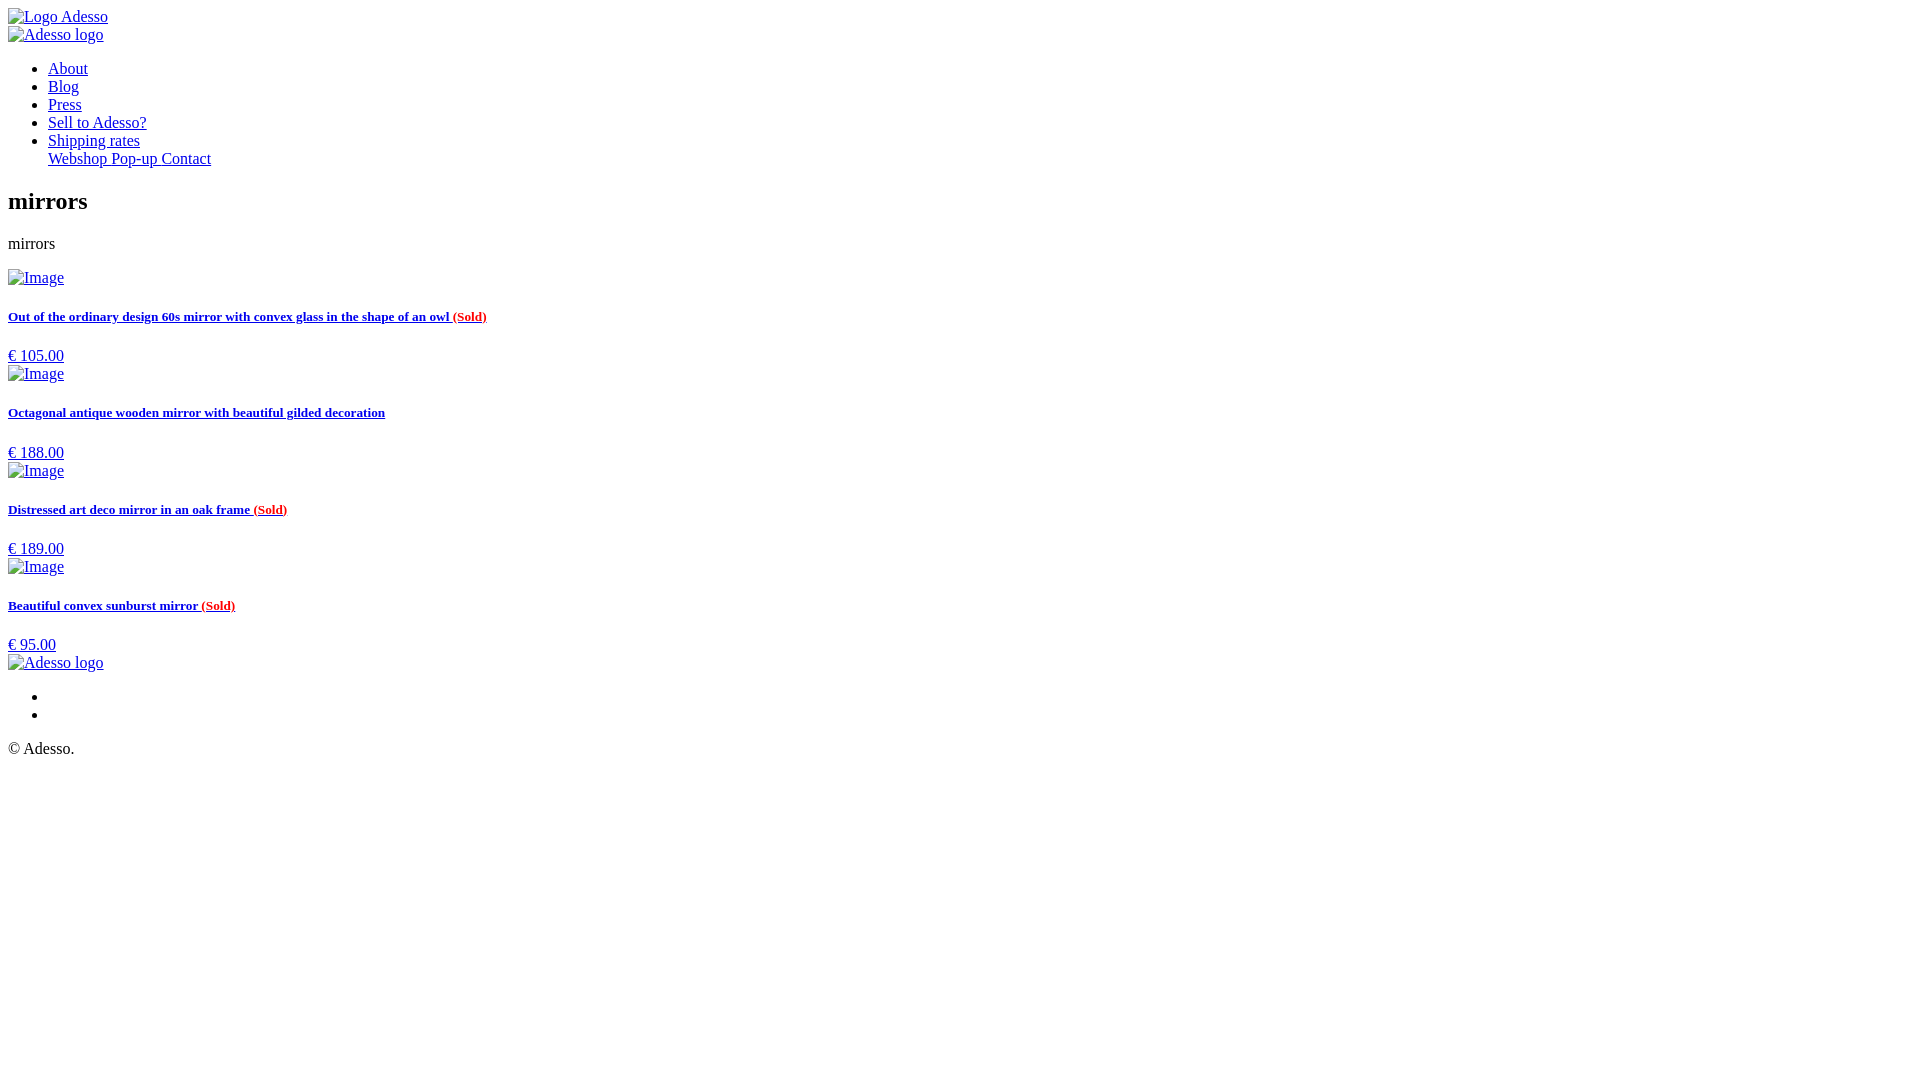 Image resolution: width=1920 pixels, height=1080 pixels. I want to click on Webshop, so click(80, 158).